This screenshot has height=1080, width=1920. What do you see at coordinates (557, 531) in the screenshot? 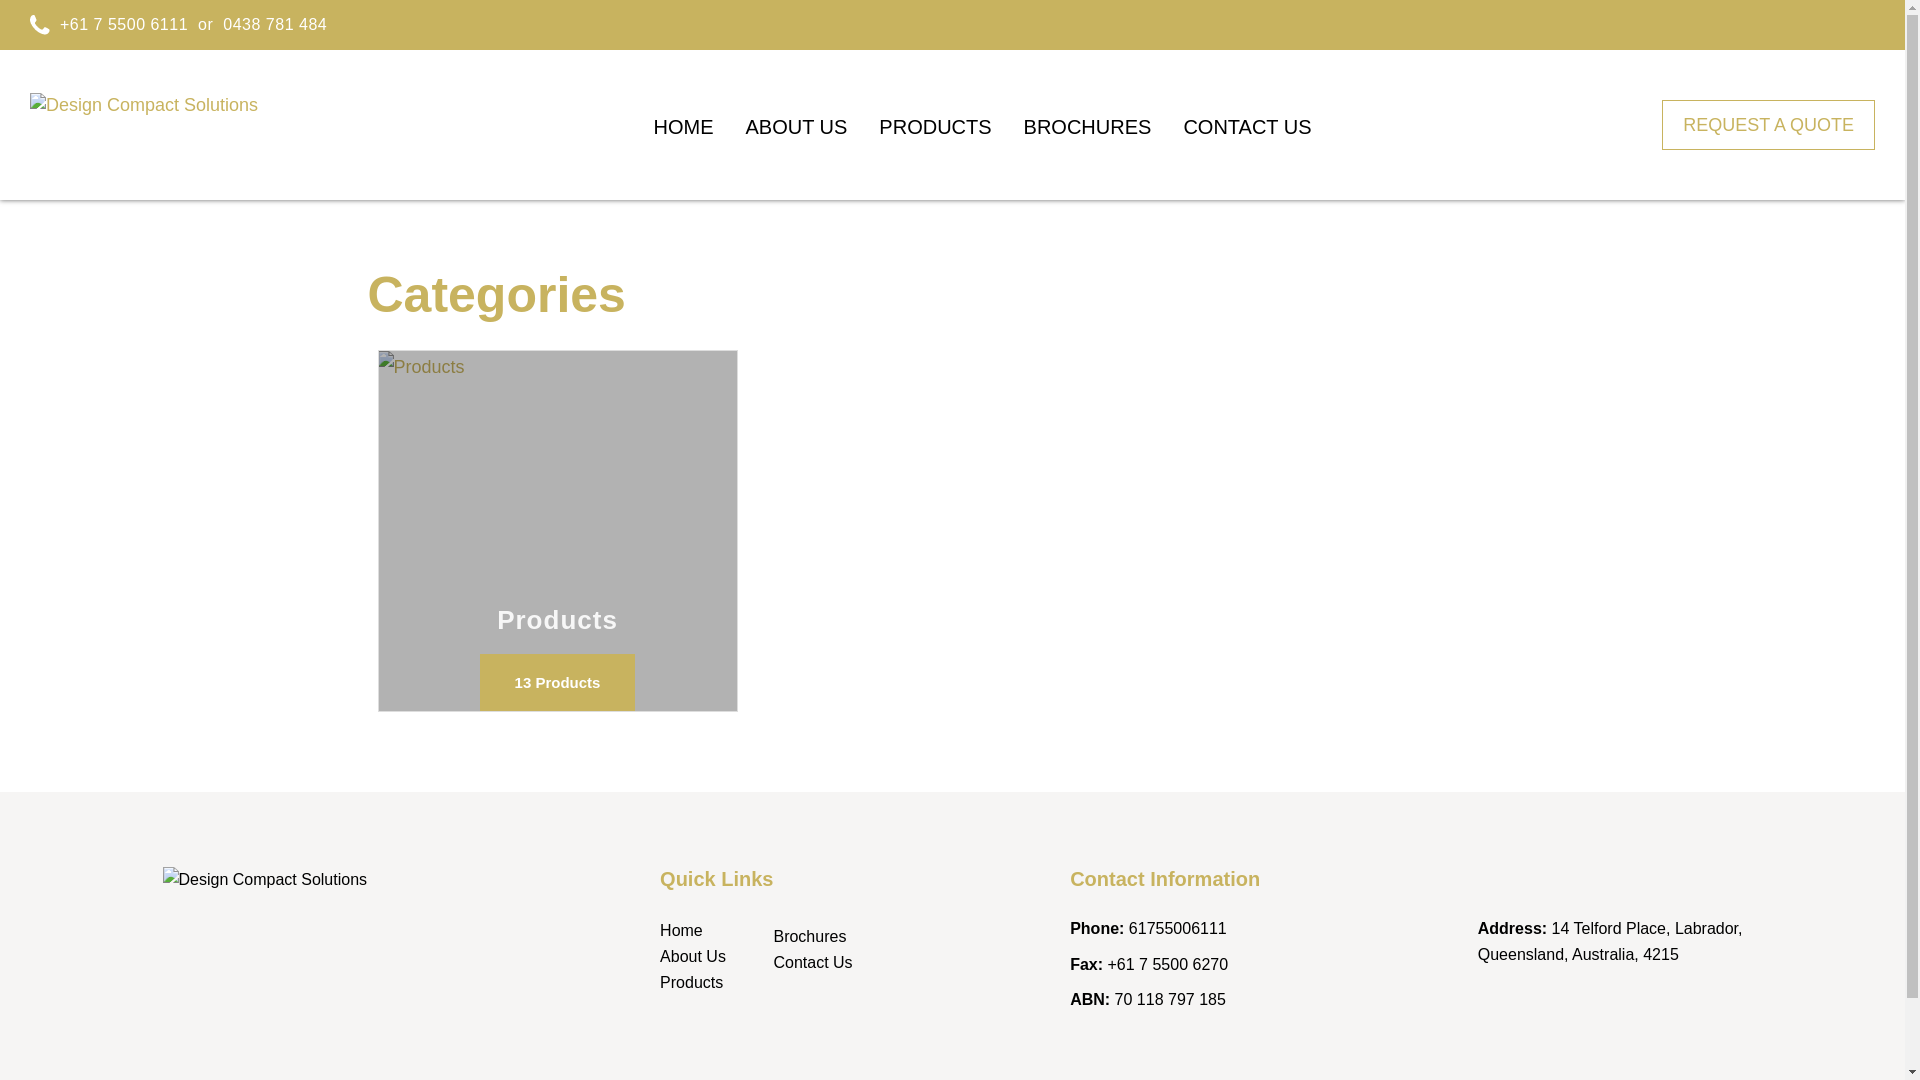
I see ` ` at bounding box center [557, 531].